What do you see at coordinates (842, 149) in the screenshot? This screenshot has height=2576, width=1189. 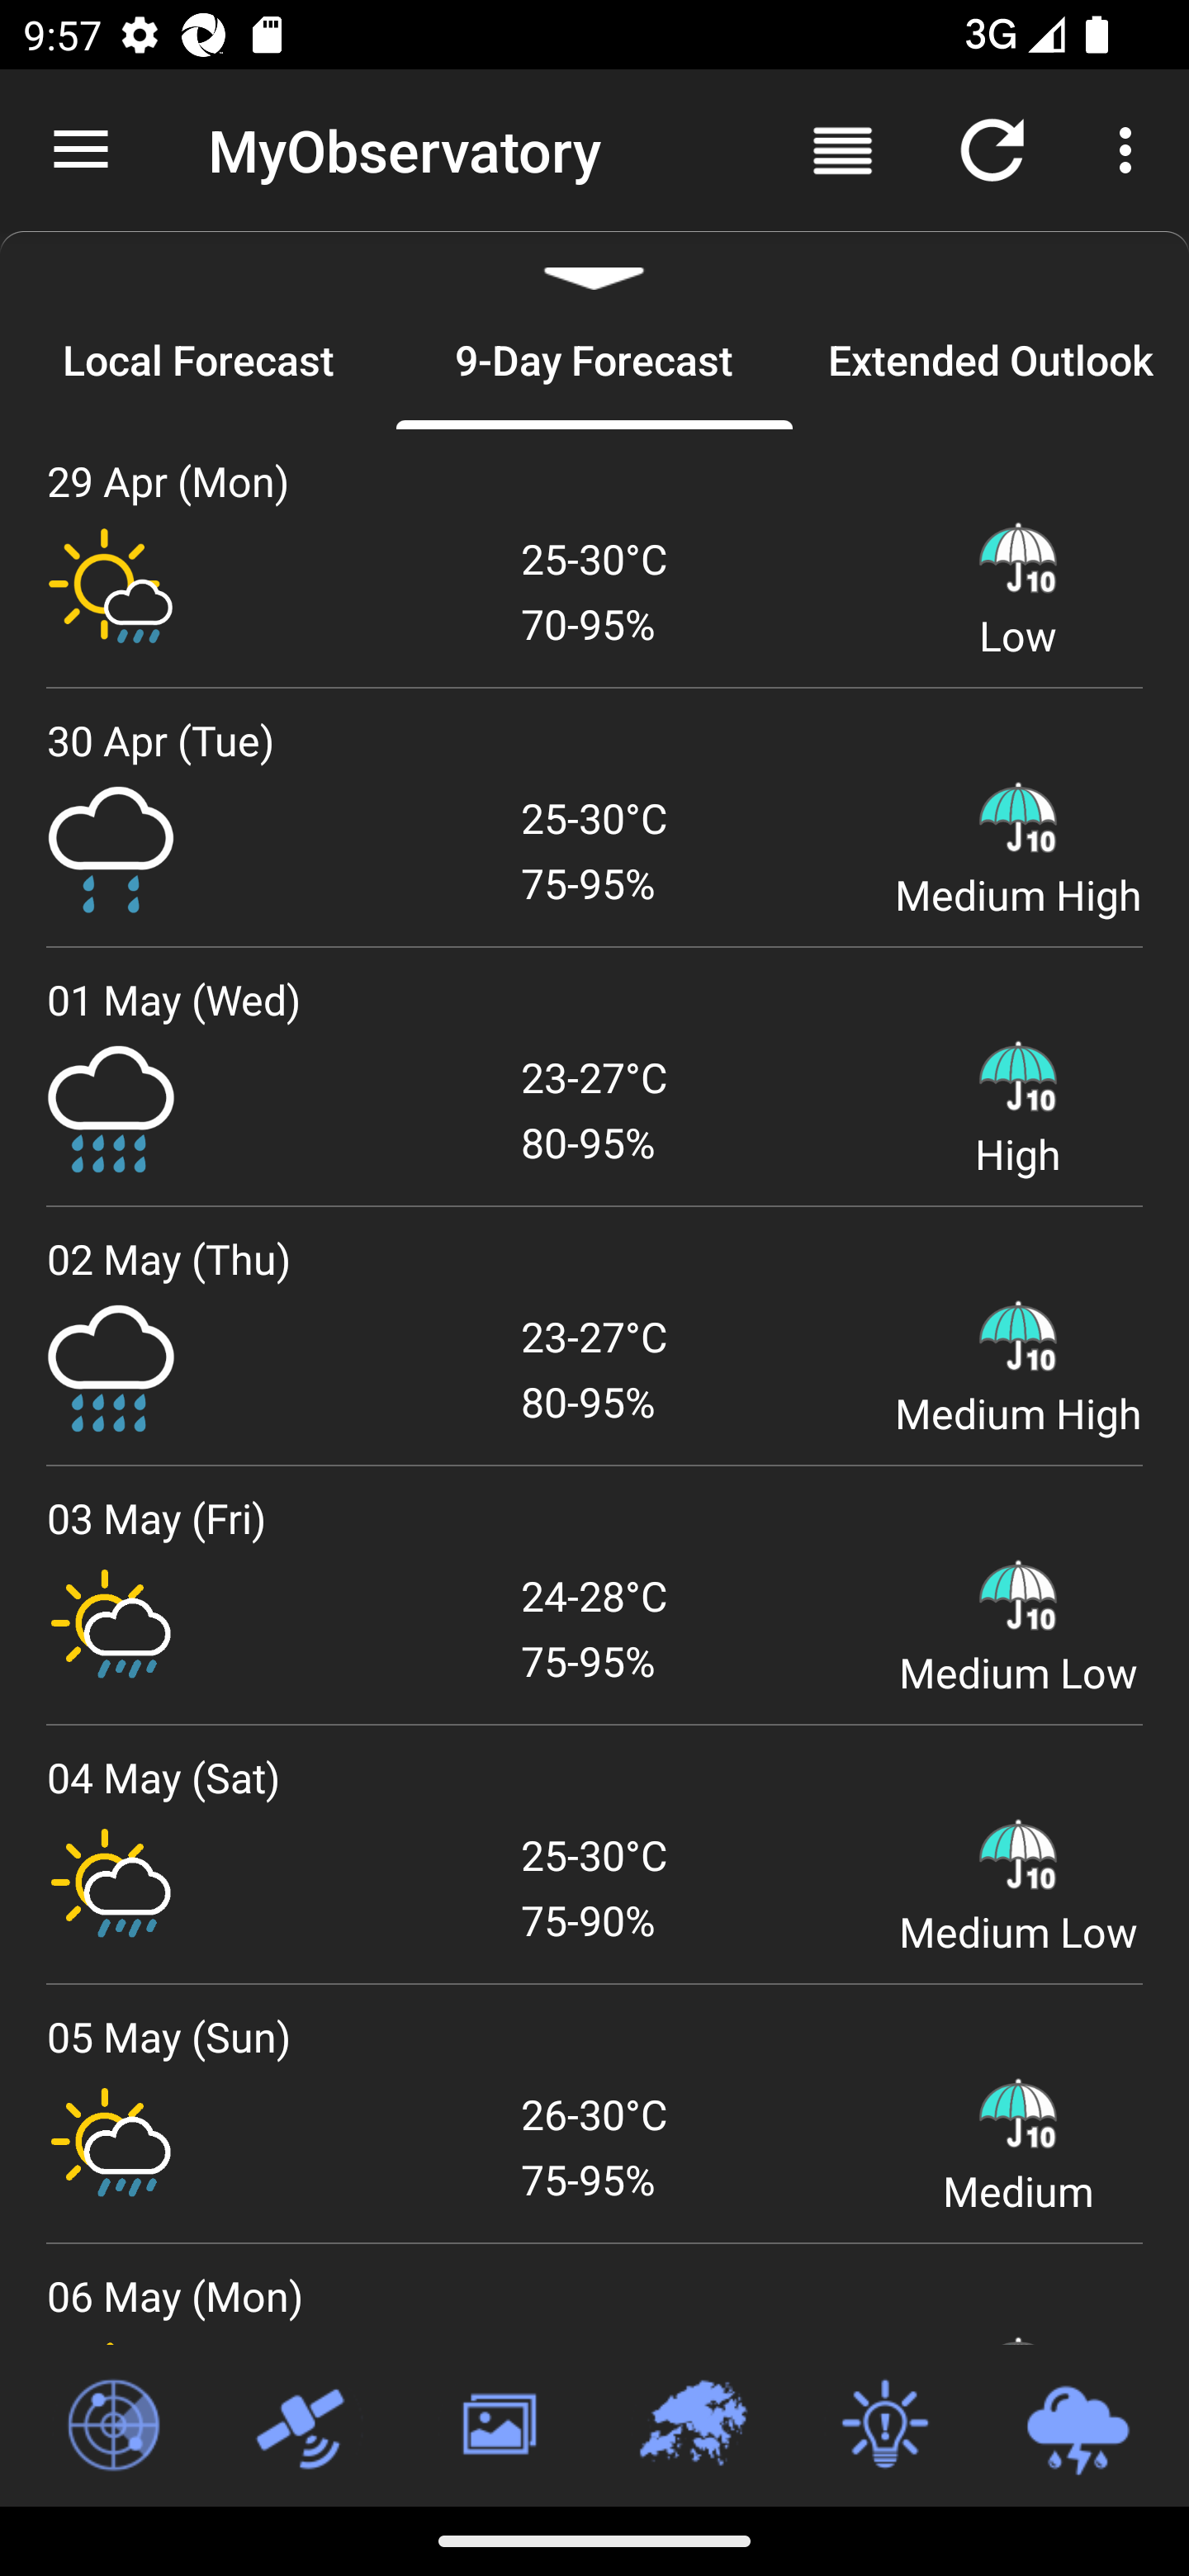 I see `Vertical layout` at bounding box center [842, 149].